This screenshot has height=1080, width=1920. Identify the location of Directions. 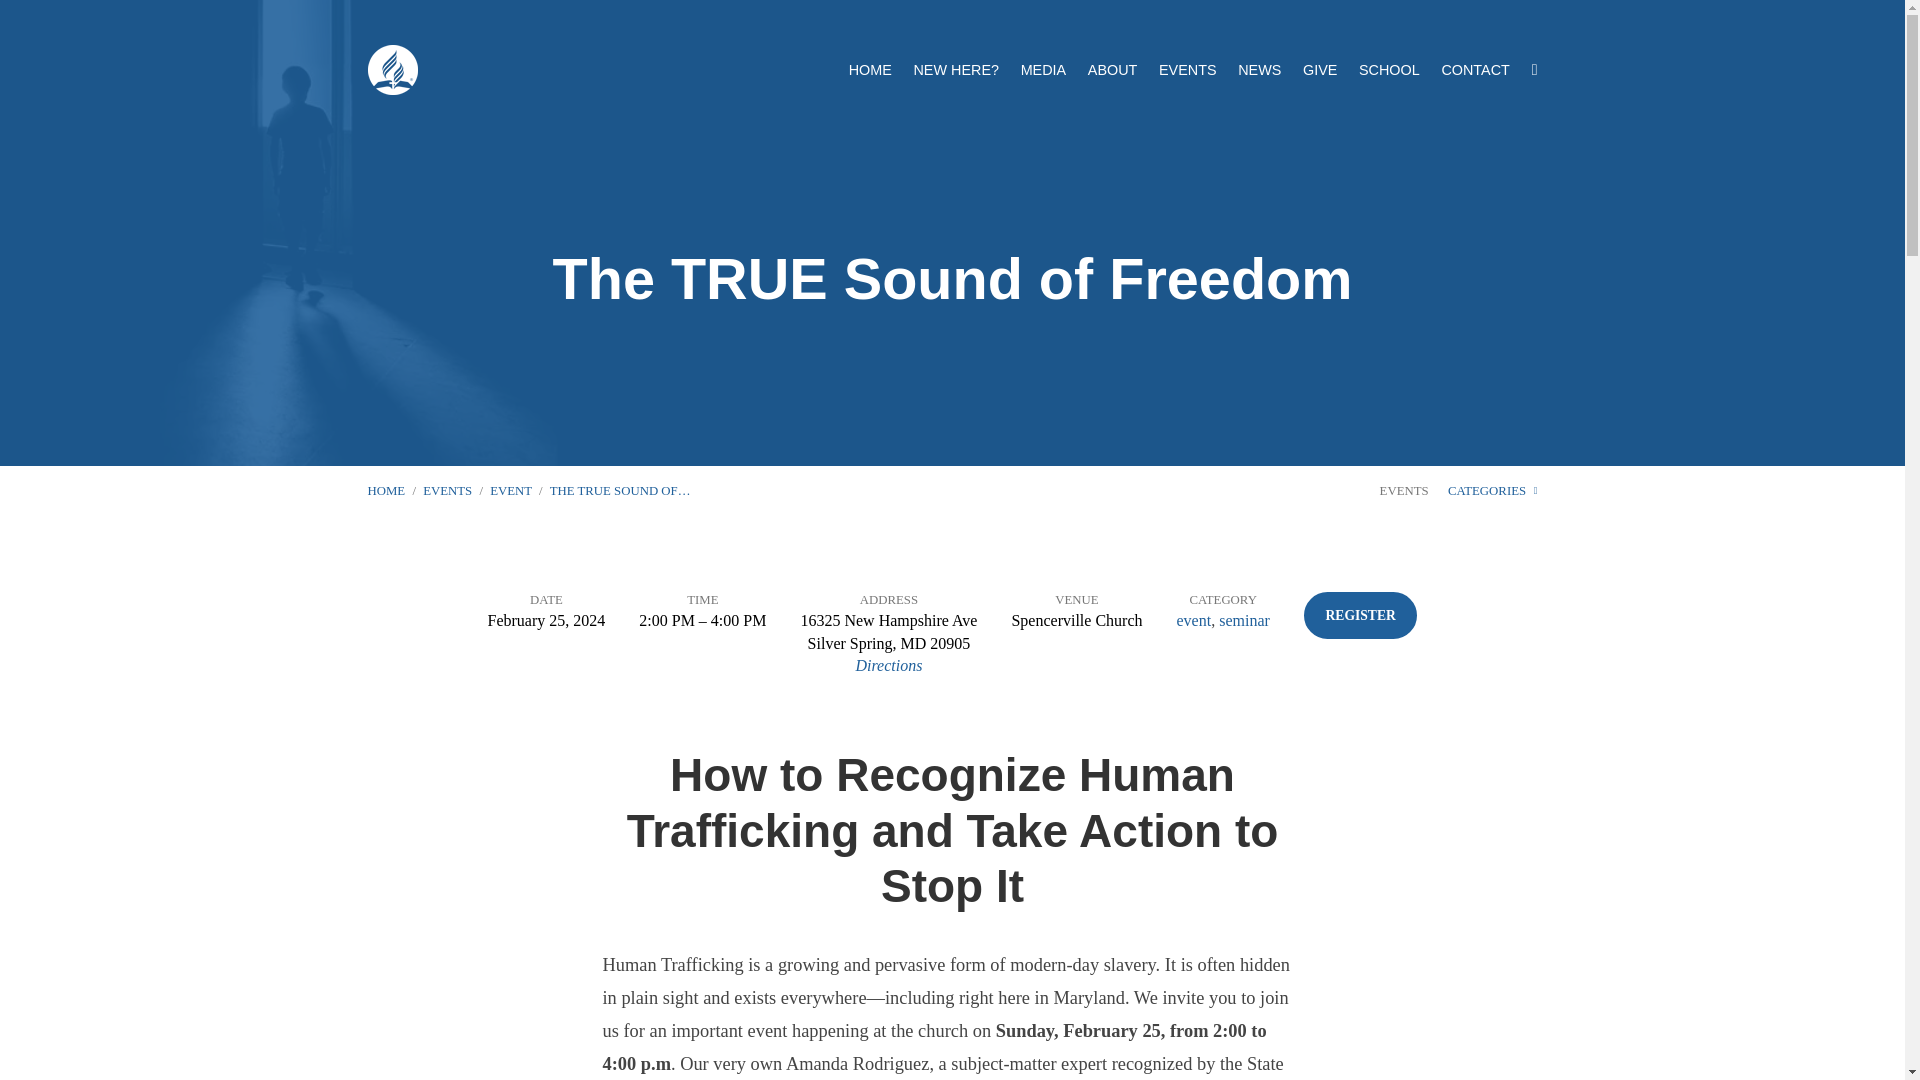
(888, 664).